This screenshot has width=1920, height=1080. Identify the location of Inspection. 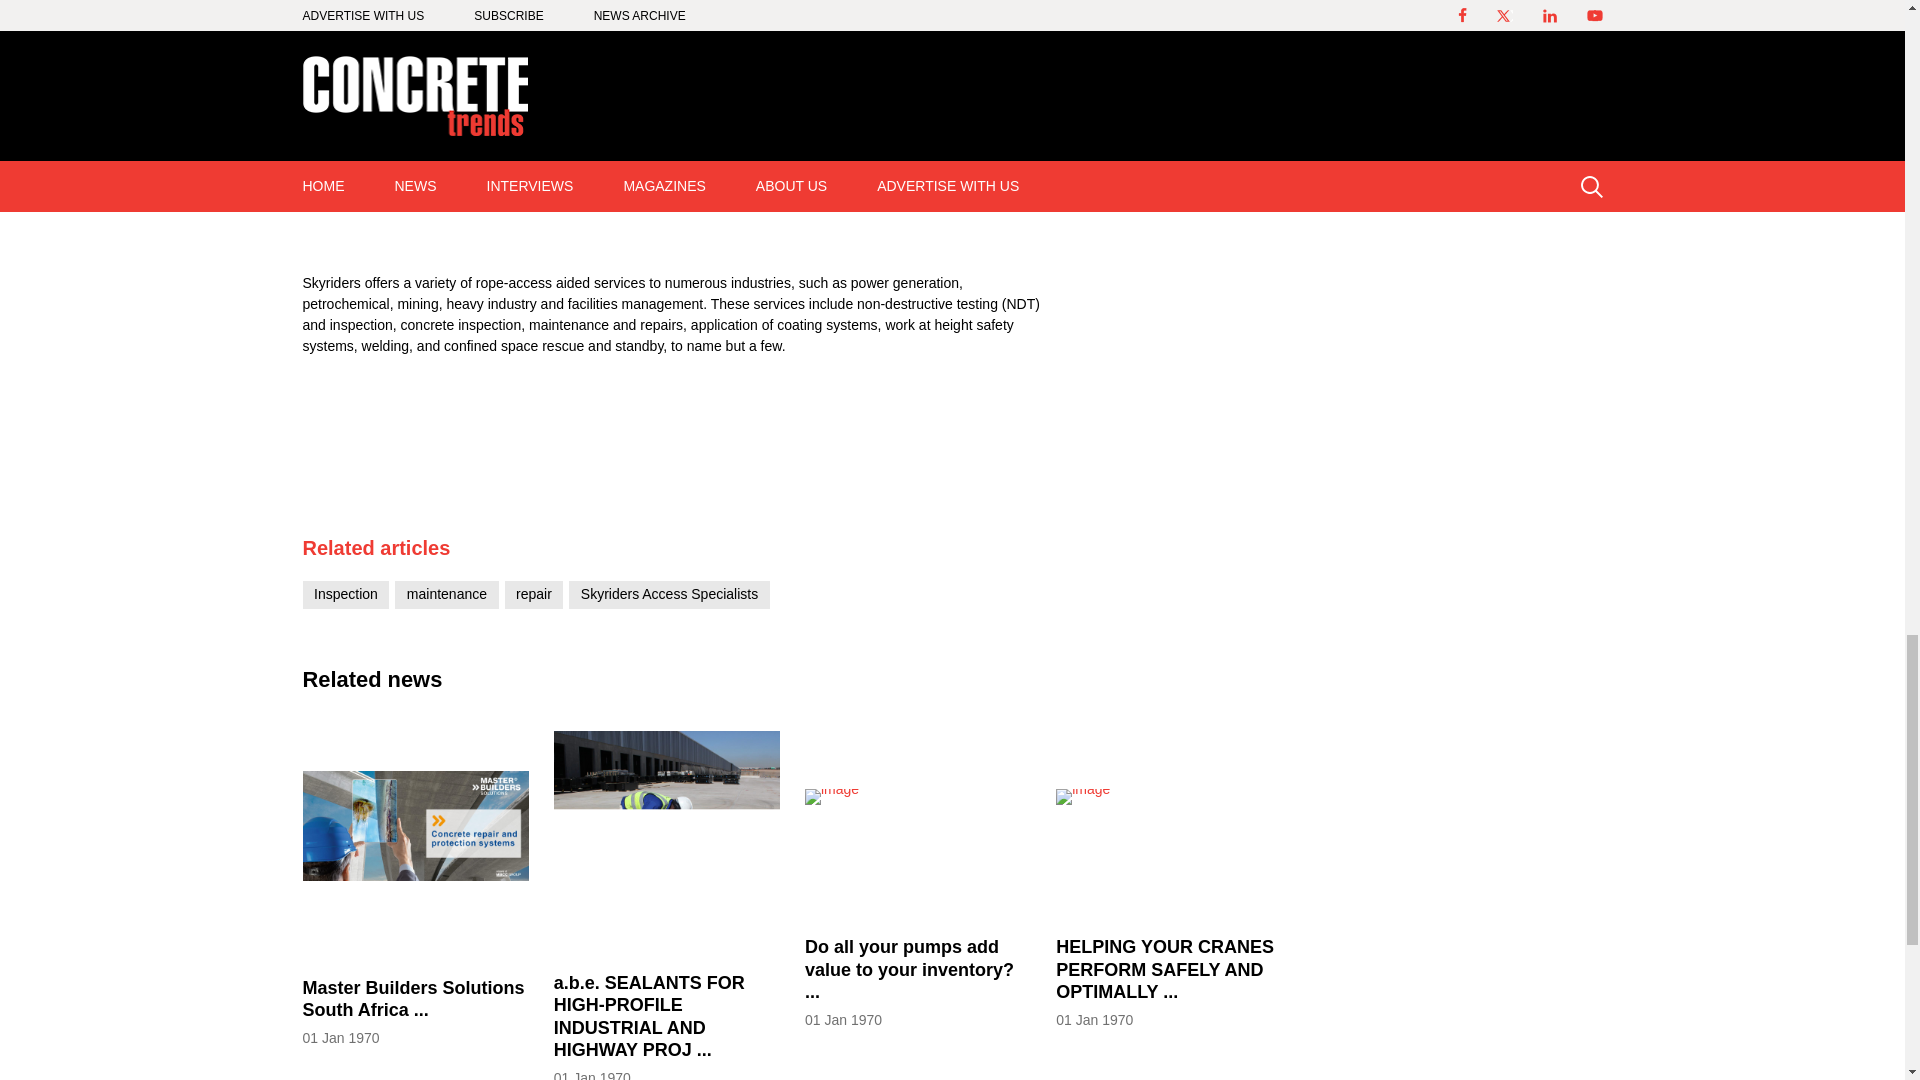
(346, 594).